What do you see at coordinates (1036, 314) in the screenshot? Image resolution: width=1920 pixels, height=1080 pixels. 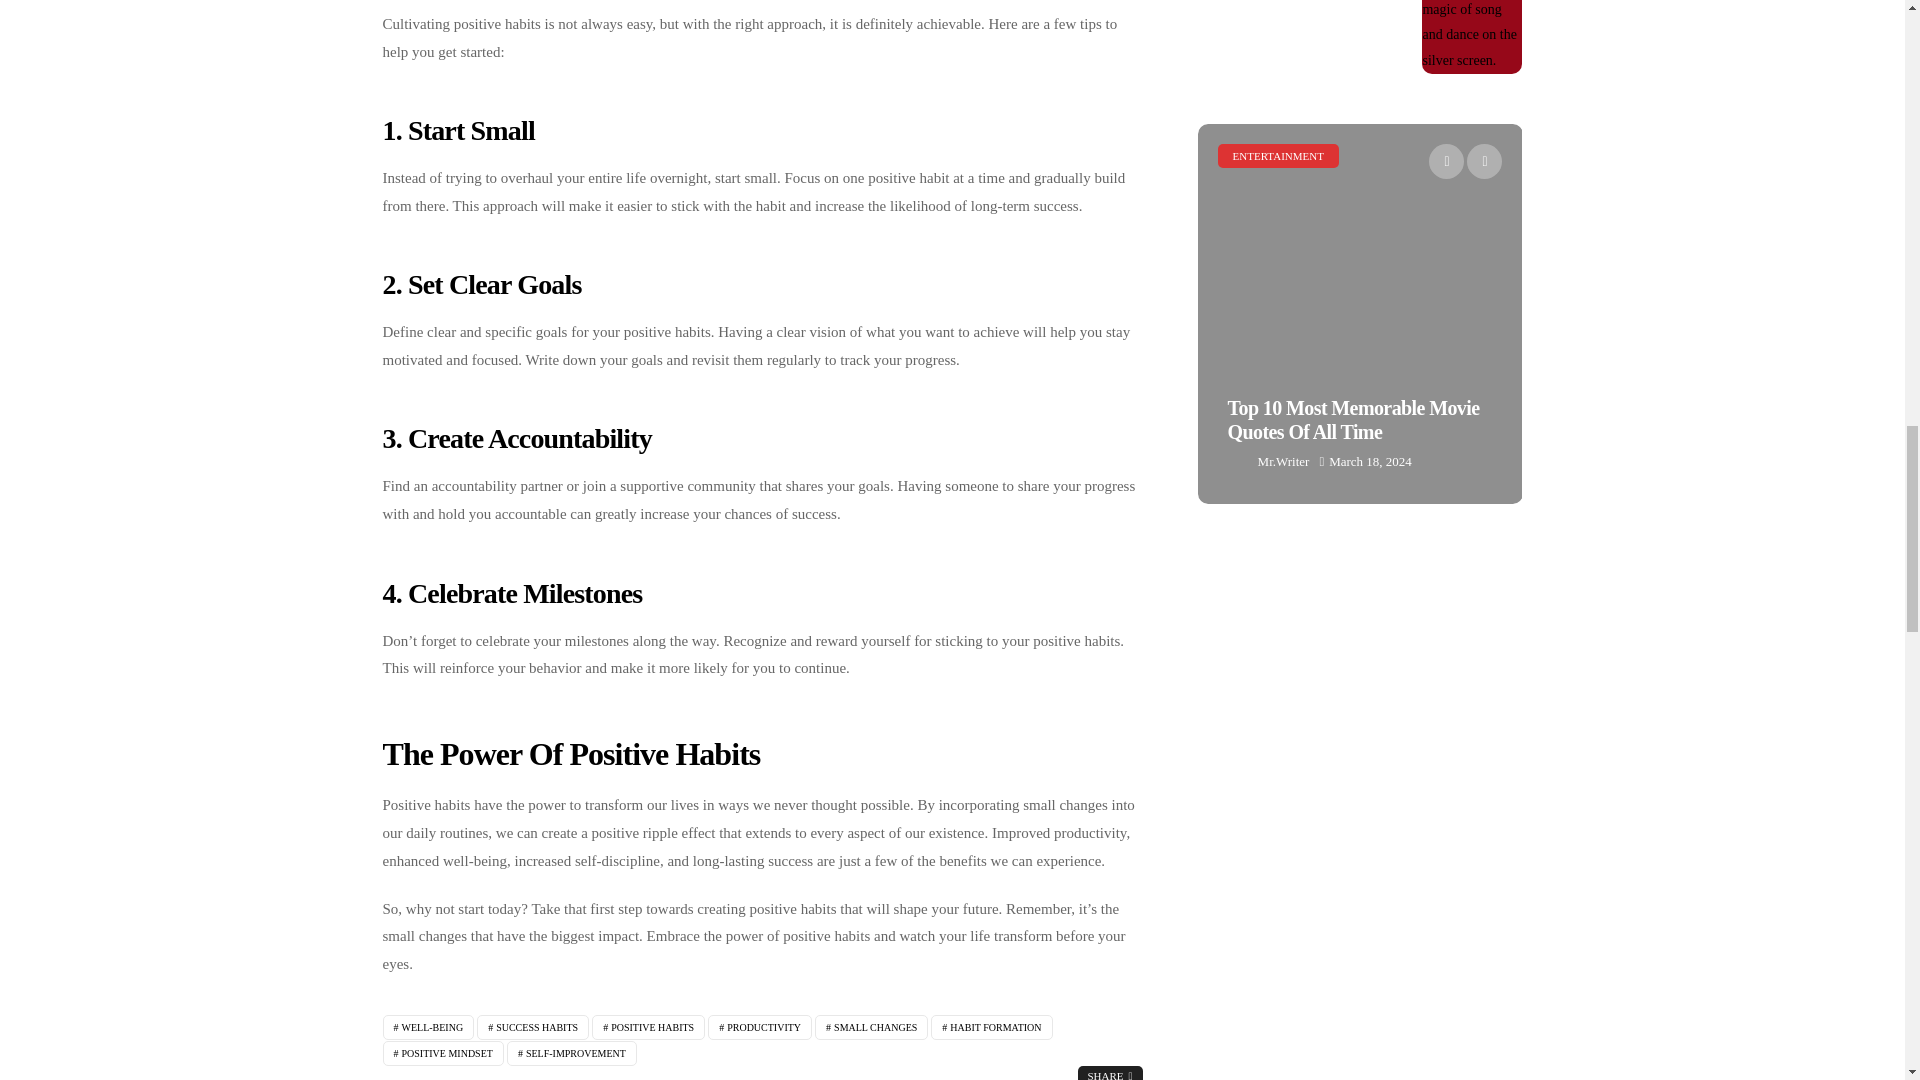 I see `Top Picks for a Cozy Family Movie Night` at bounding box center [1036, 314].